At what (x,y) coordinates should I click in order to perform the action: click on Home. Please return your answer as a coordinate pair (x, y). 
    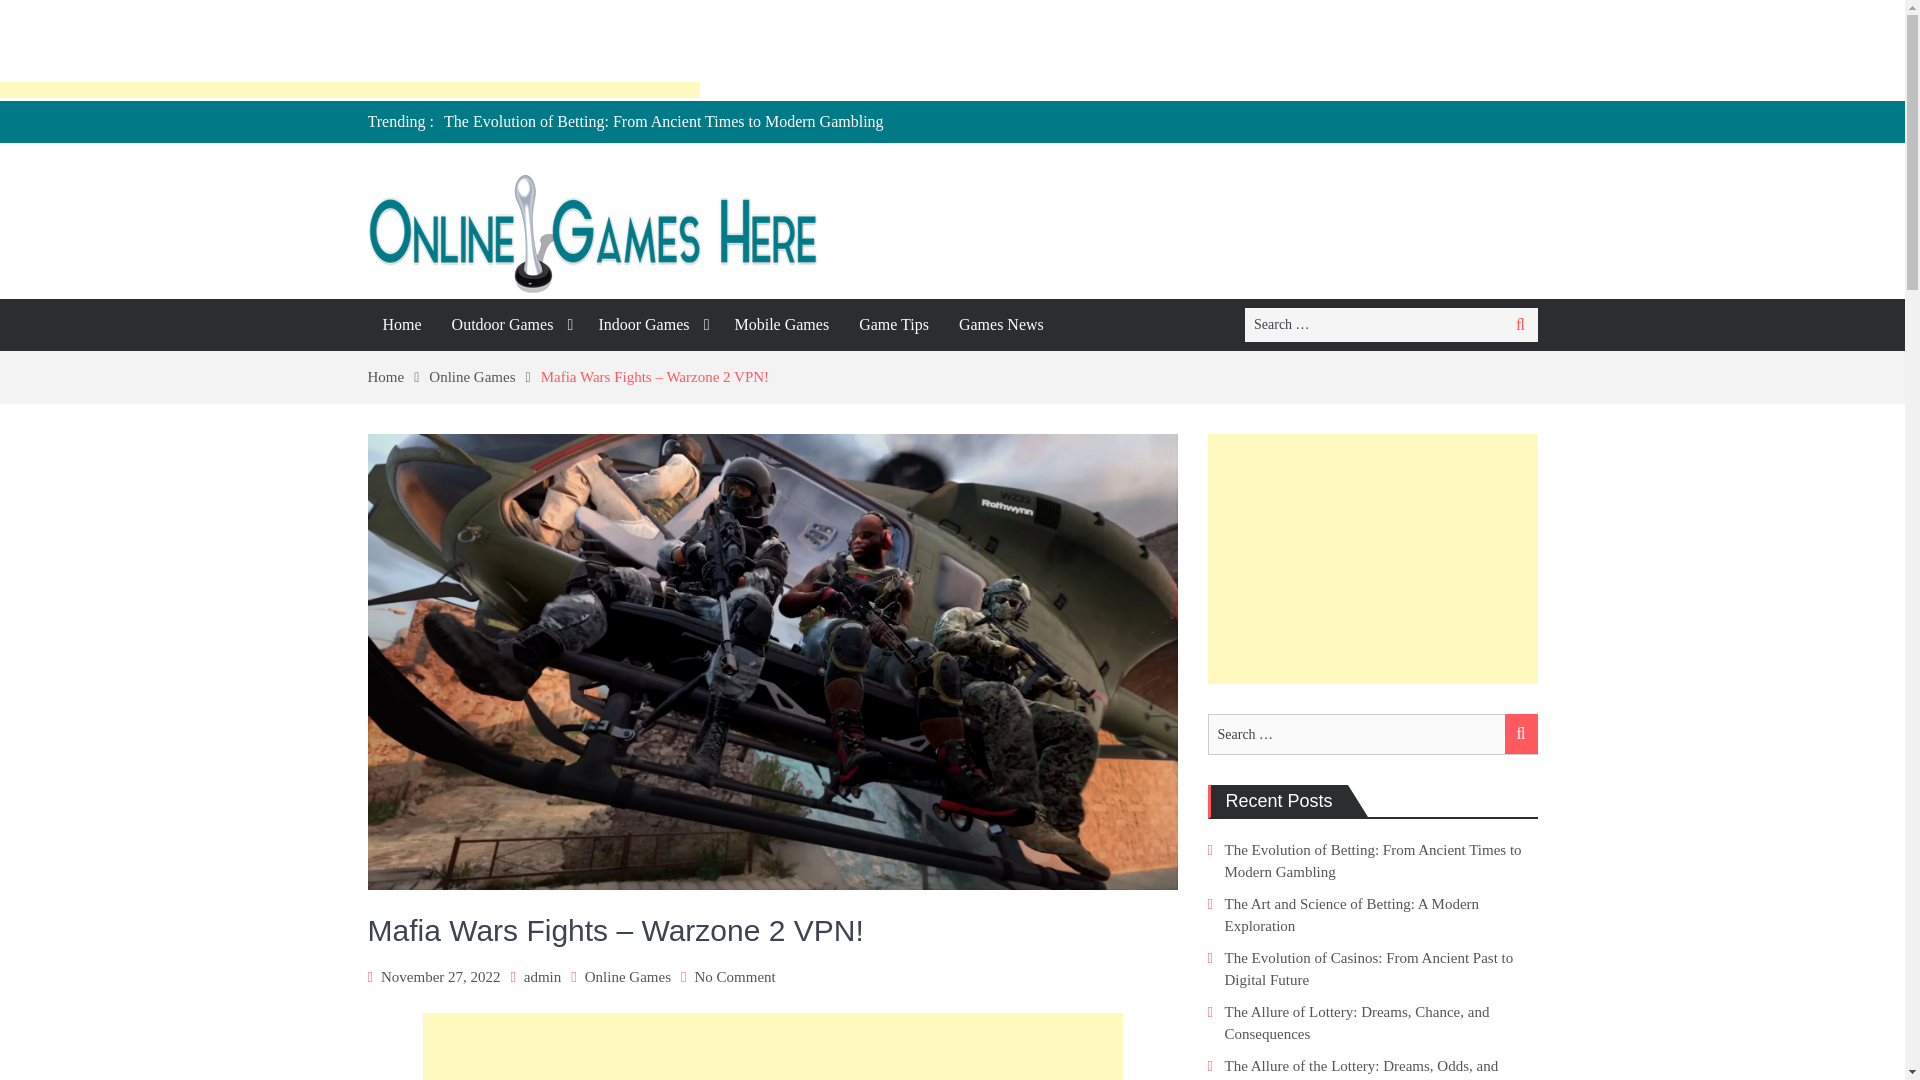
    Looking at the image, I should click on (399, 376).